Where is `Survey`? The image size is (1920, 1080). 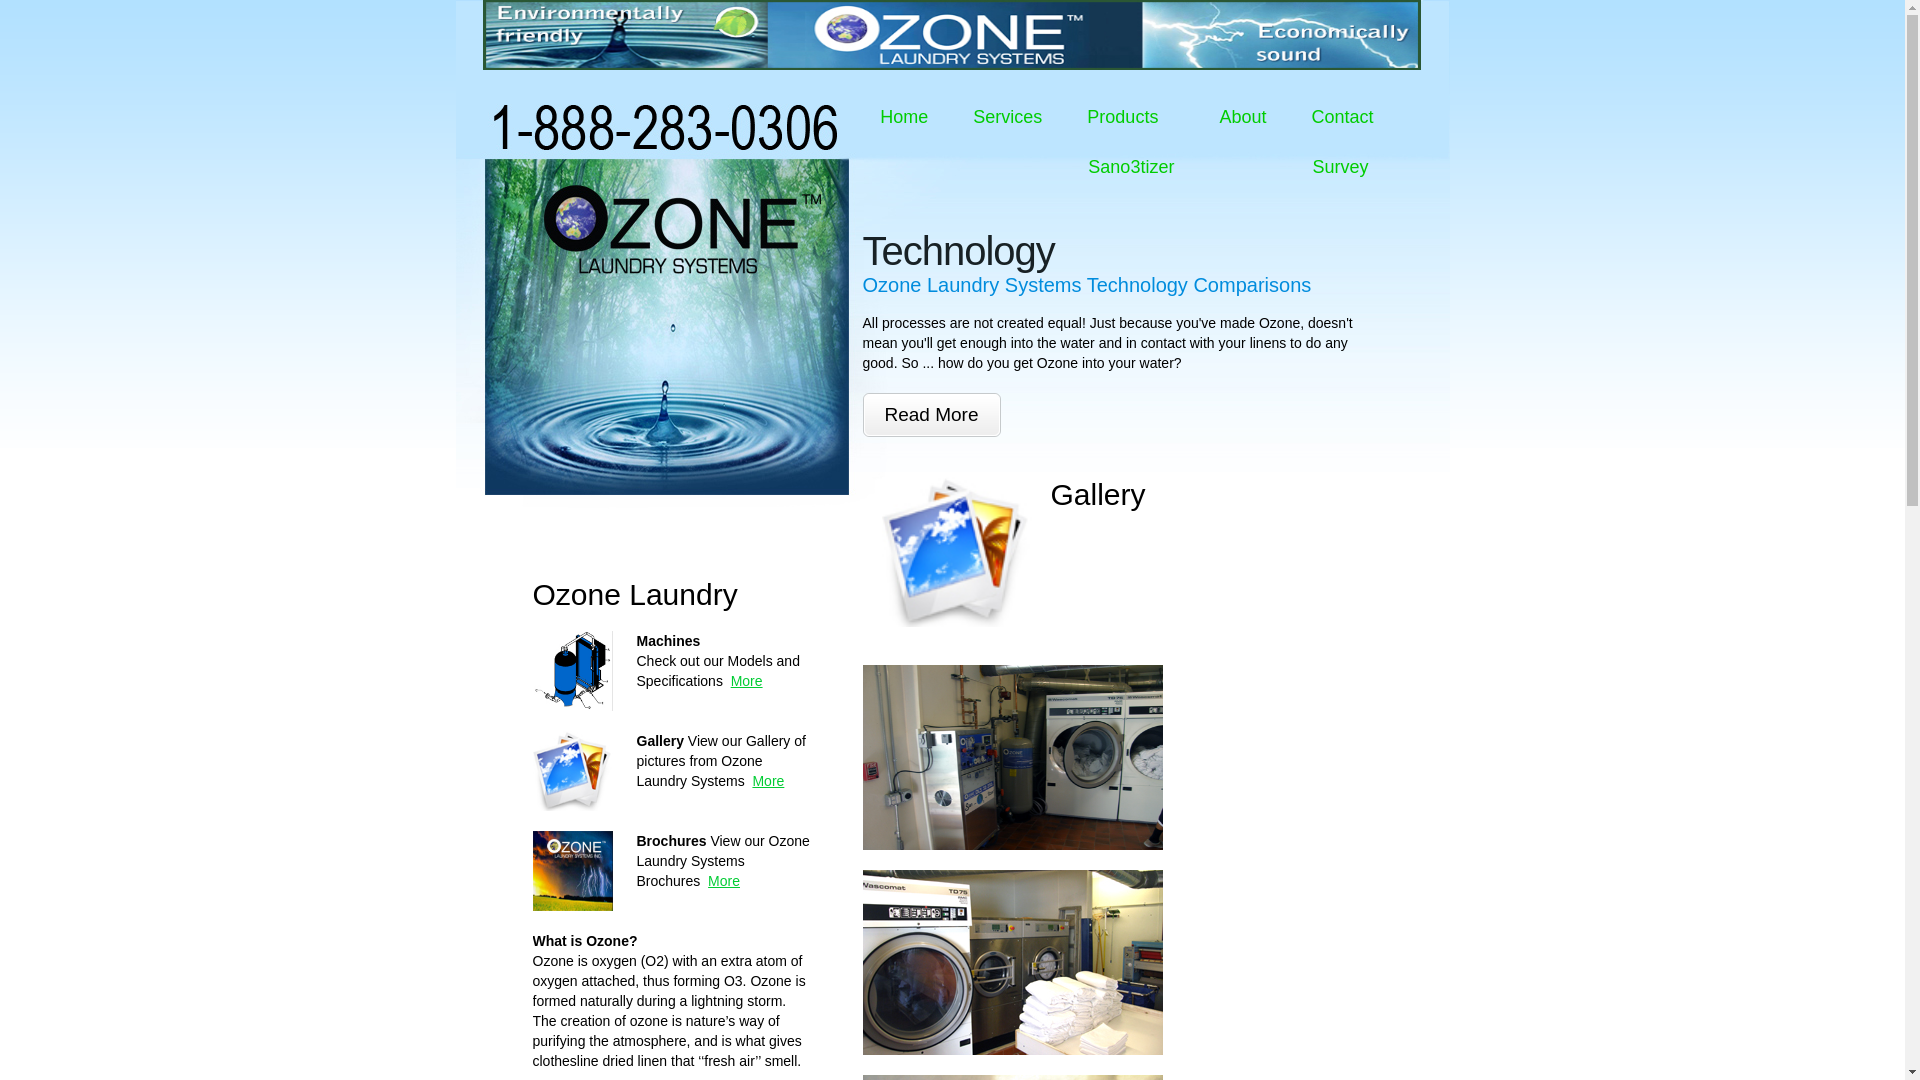
Survey is located at coordinates (1340, 166).